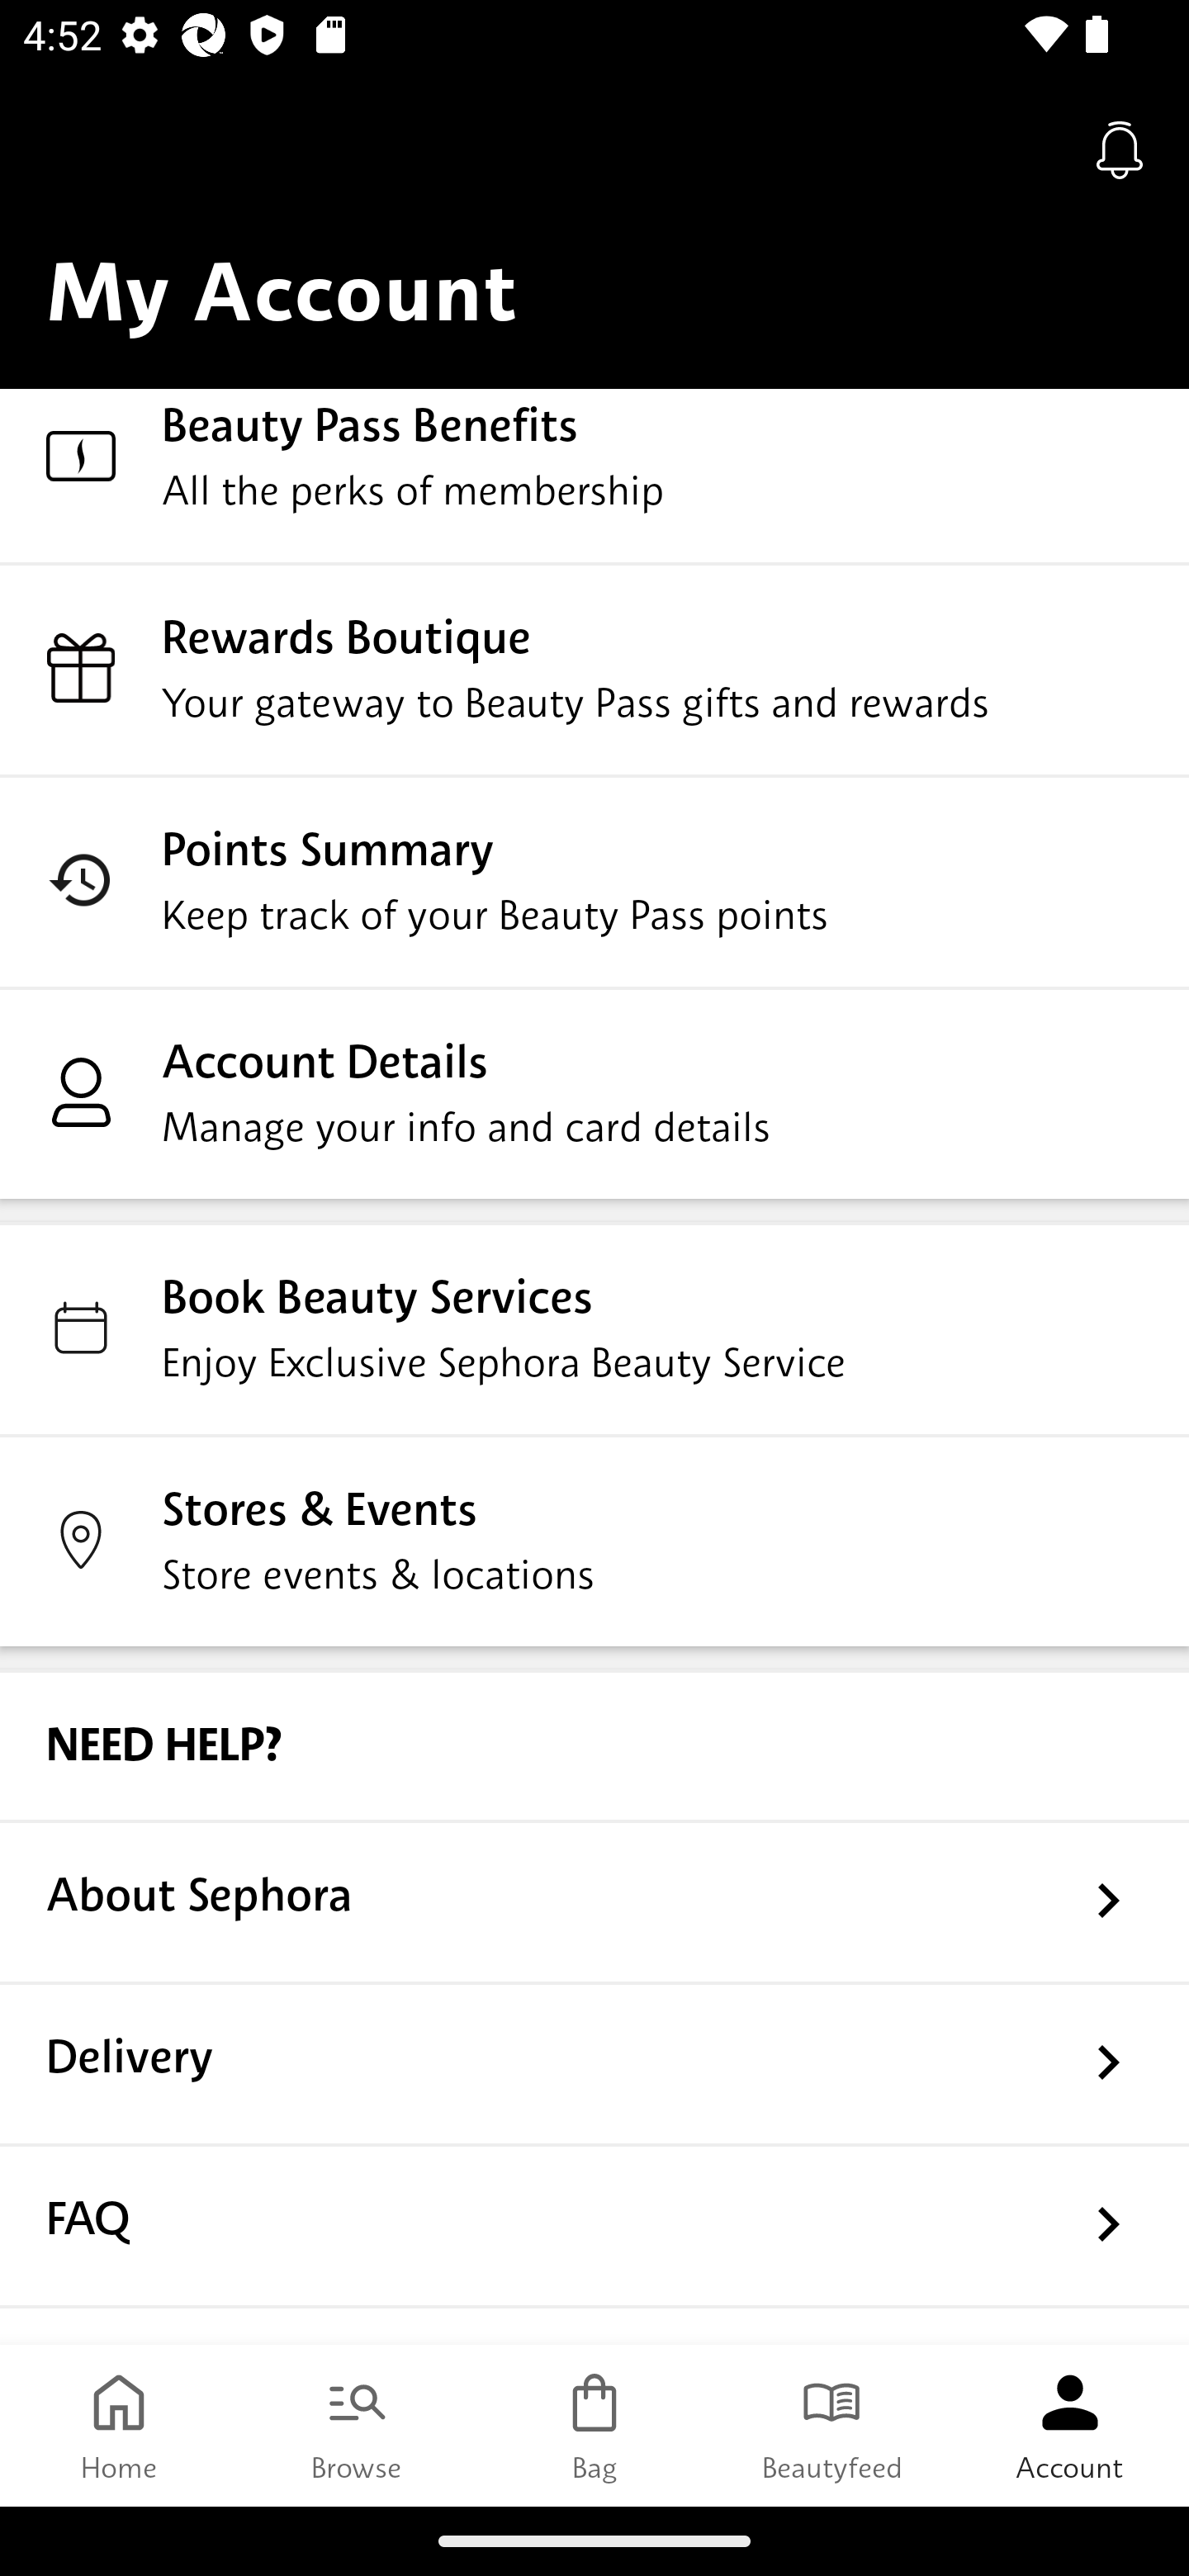 This screenshot has height=2576, width=1189. Describe the element at coordinates (594, 1091) in the screenshot. I see `Account Details Manage your info and card details` at that location.